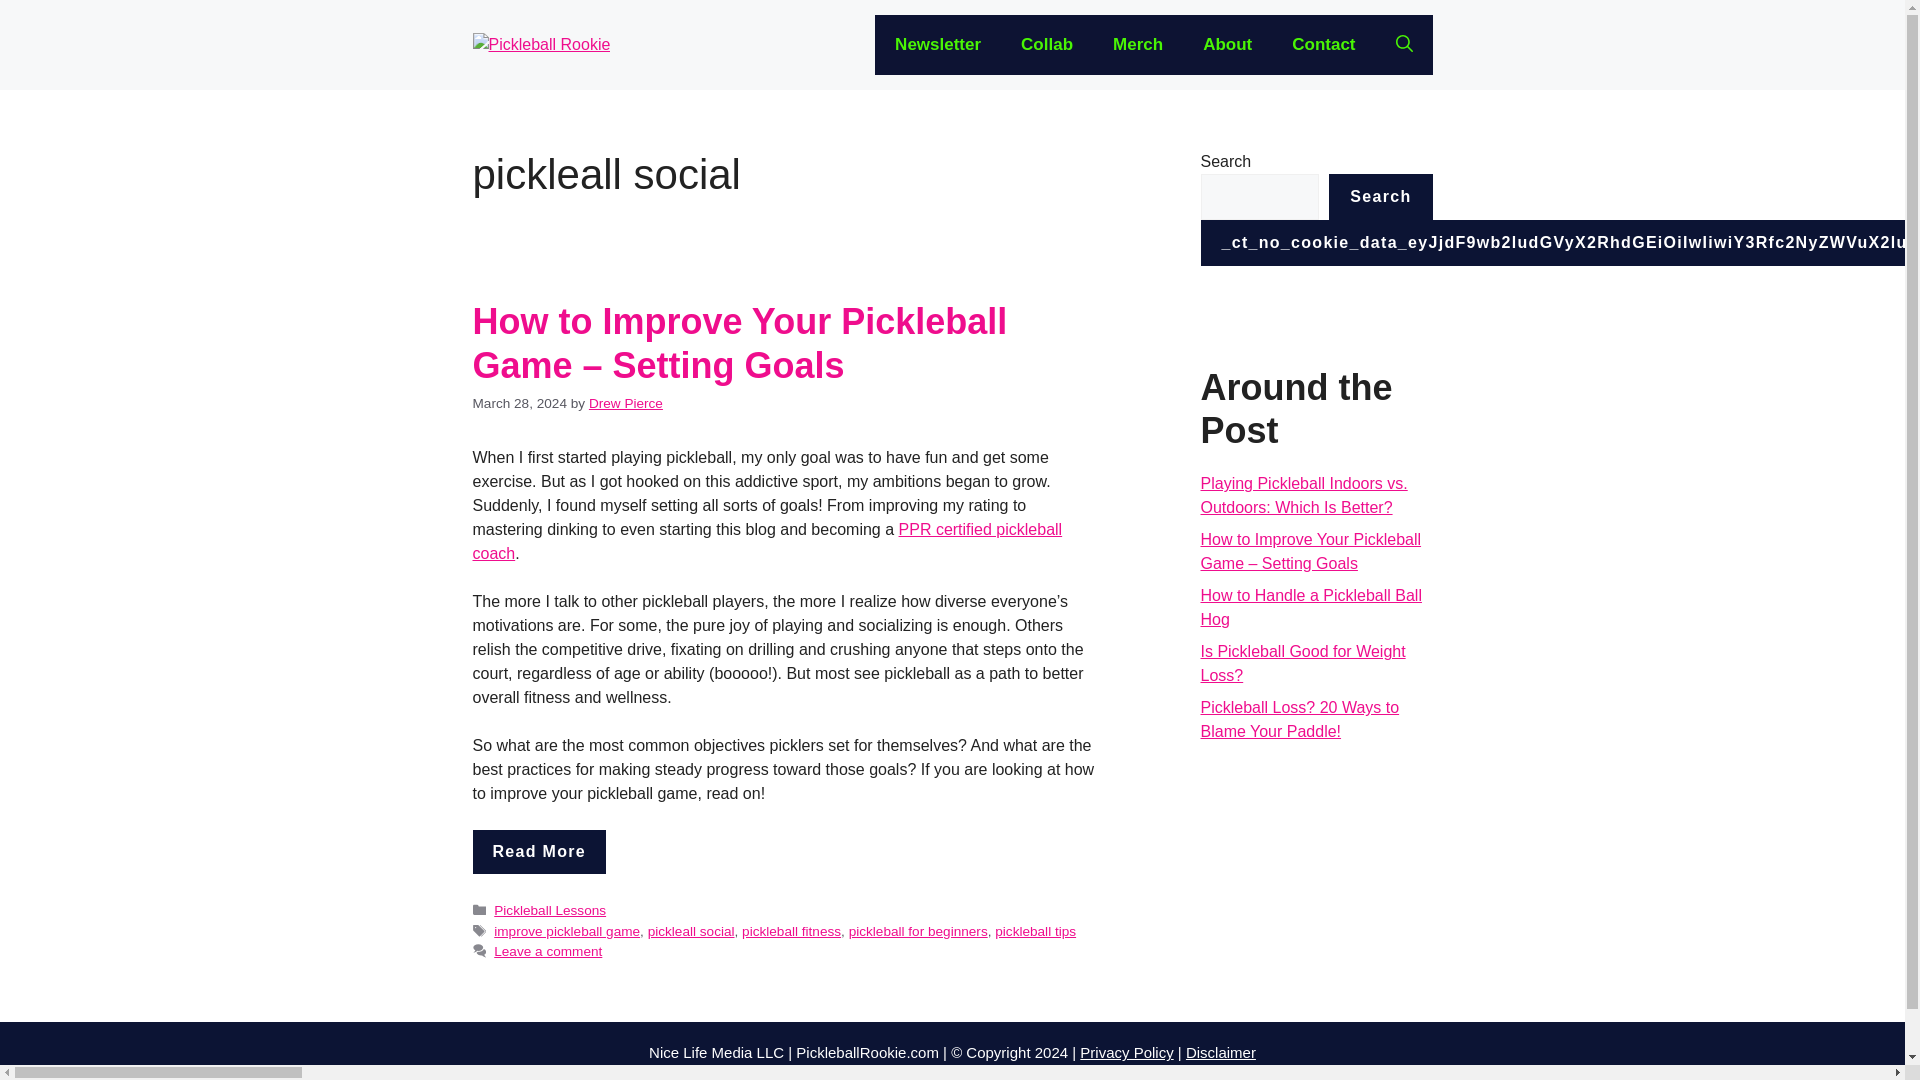  I want to click on Read More, so click(539, 852).